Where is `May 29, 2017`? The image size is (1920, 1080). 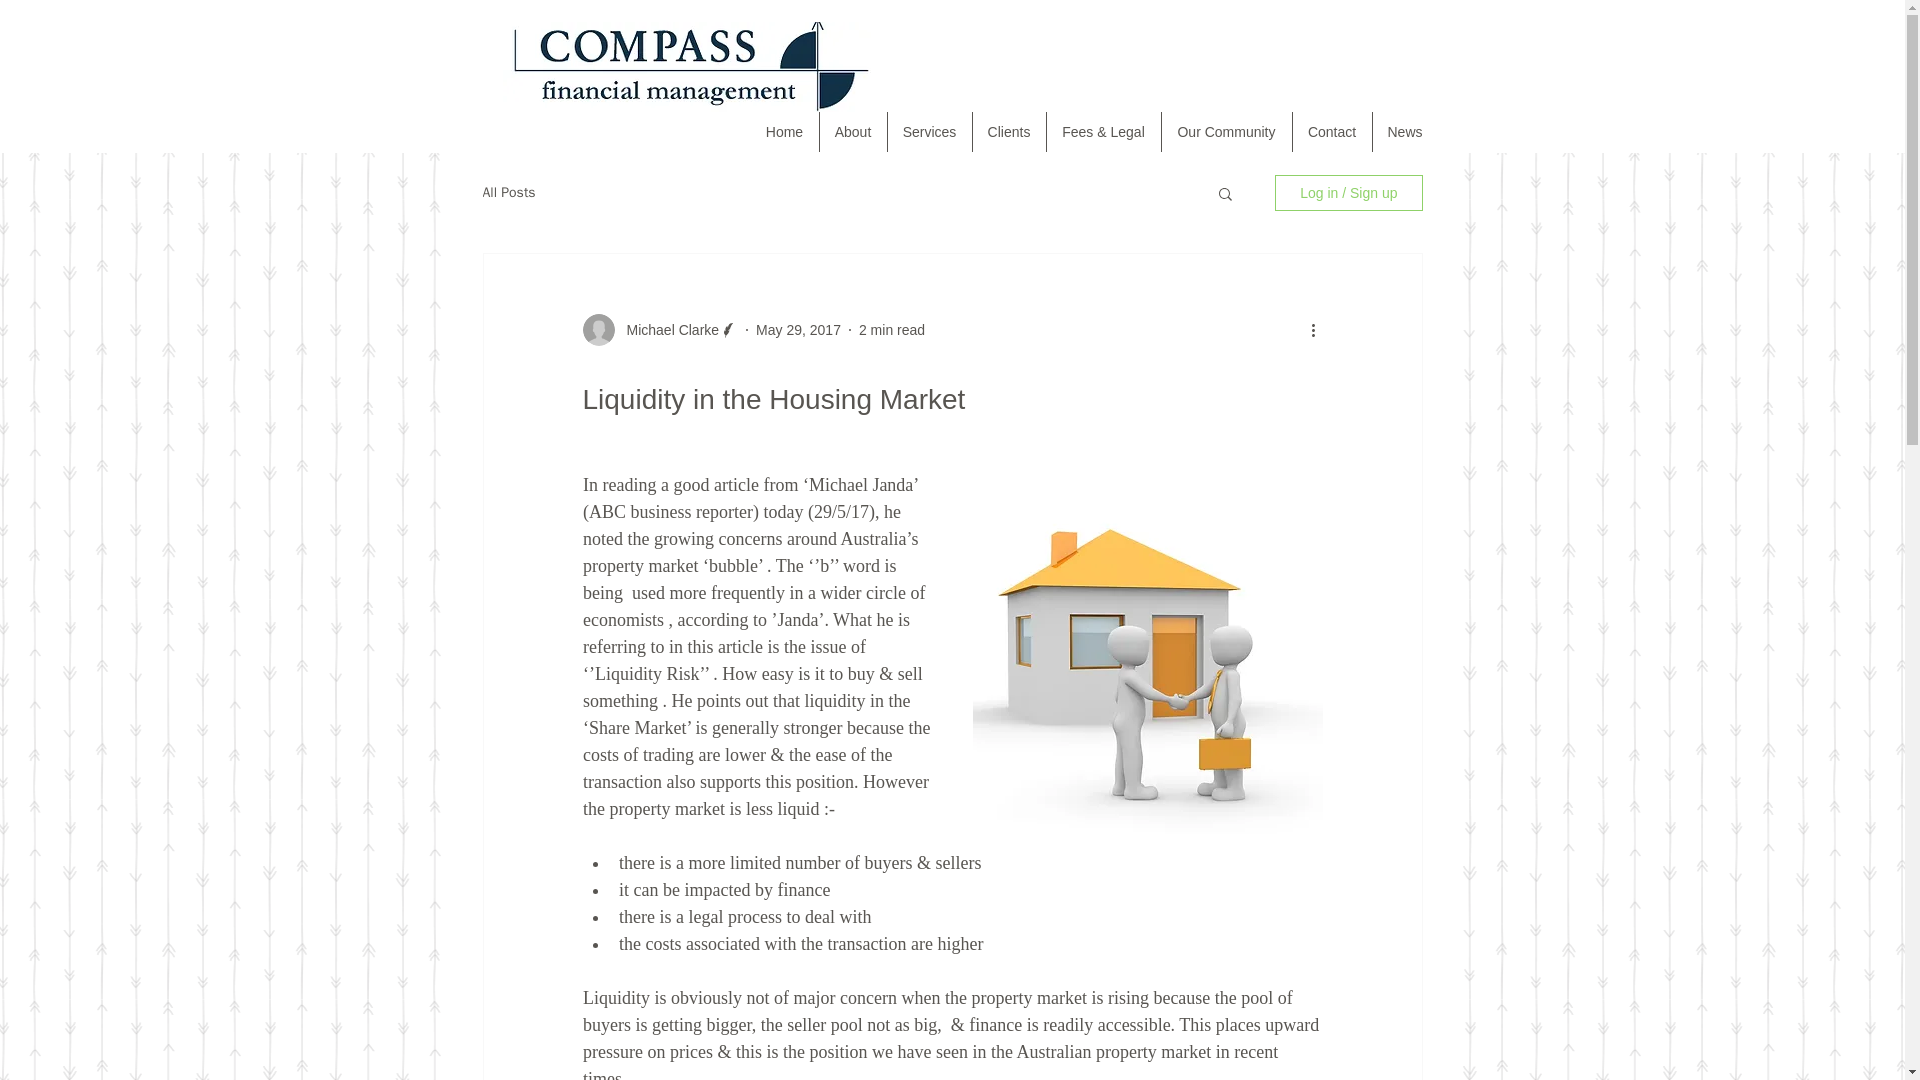 May 29, 2017 is located at coordinates (798, 330).